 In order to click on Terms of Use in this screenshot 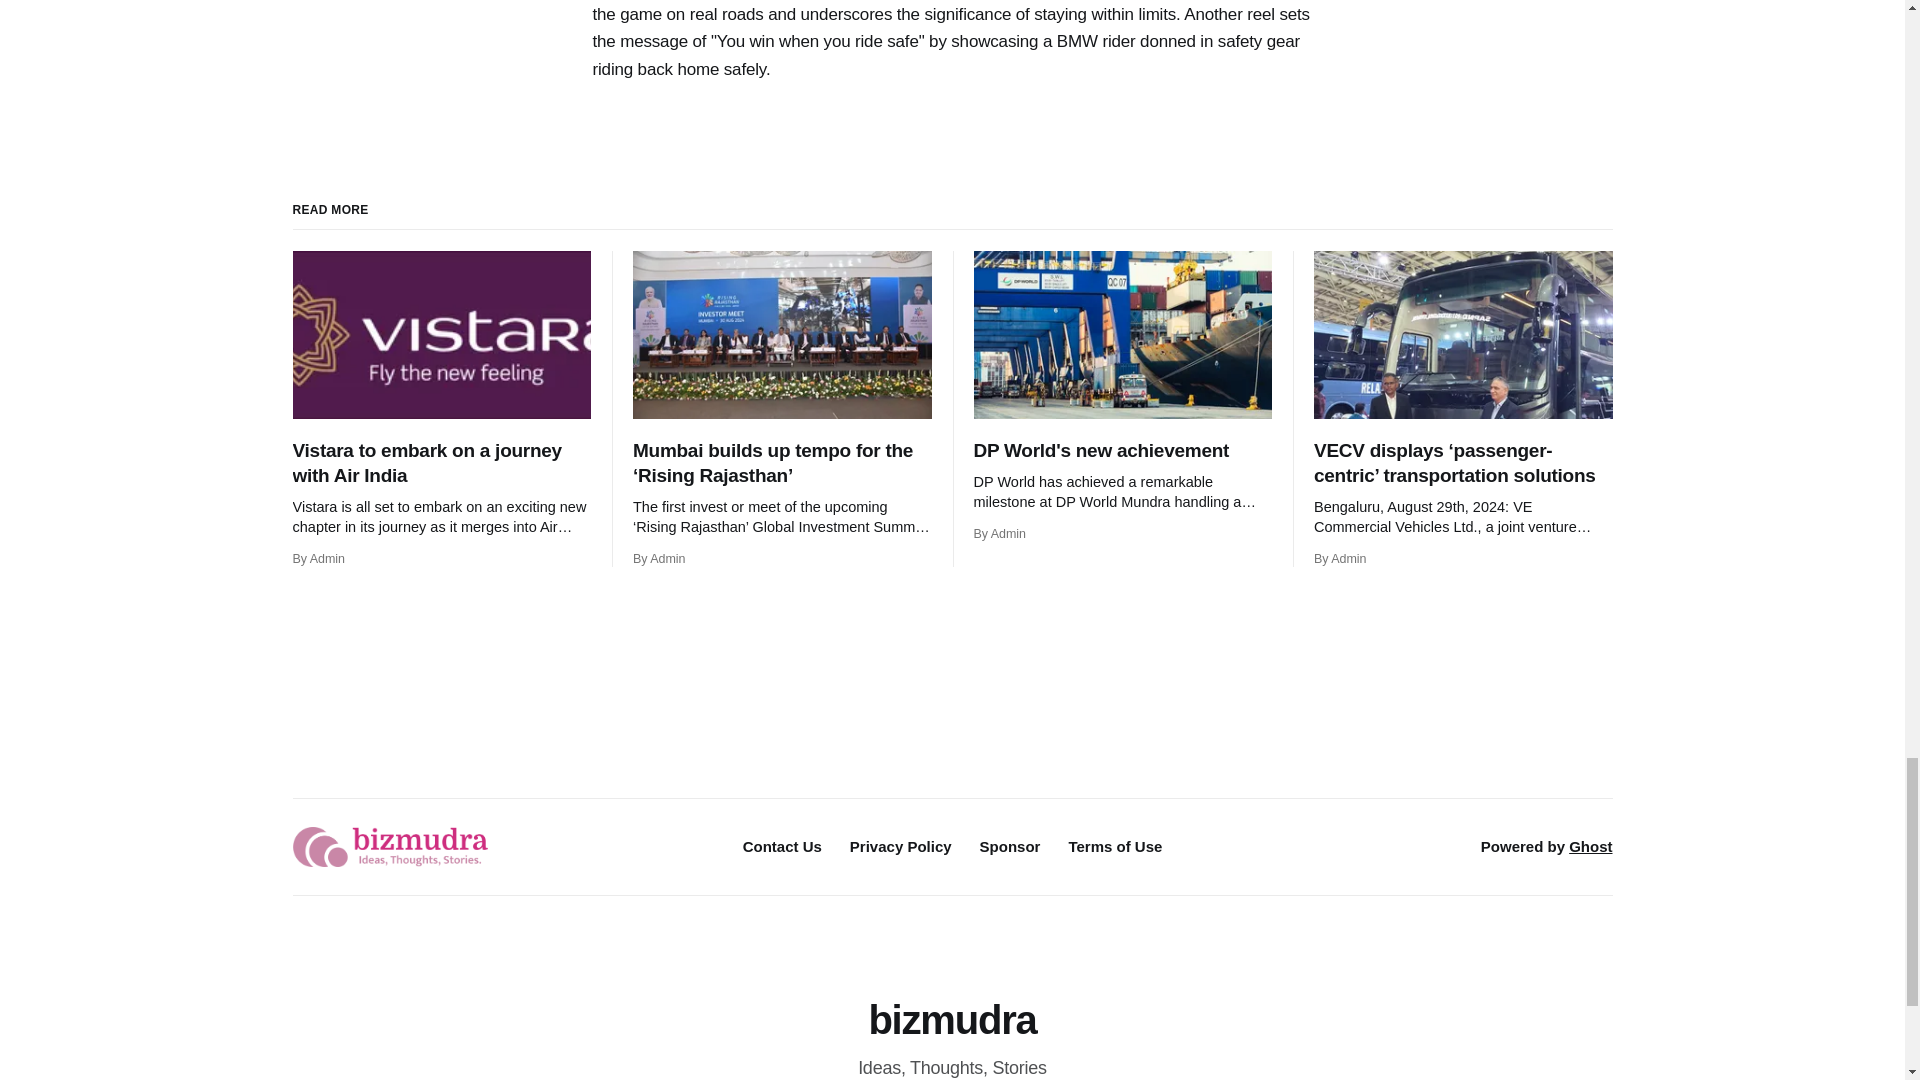, I will do `click(1114, 846)`.